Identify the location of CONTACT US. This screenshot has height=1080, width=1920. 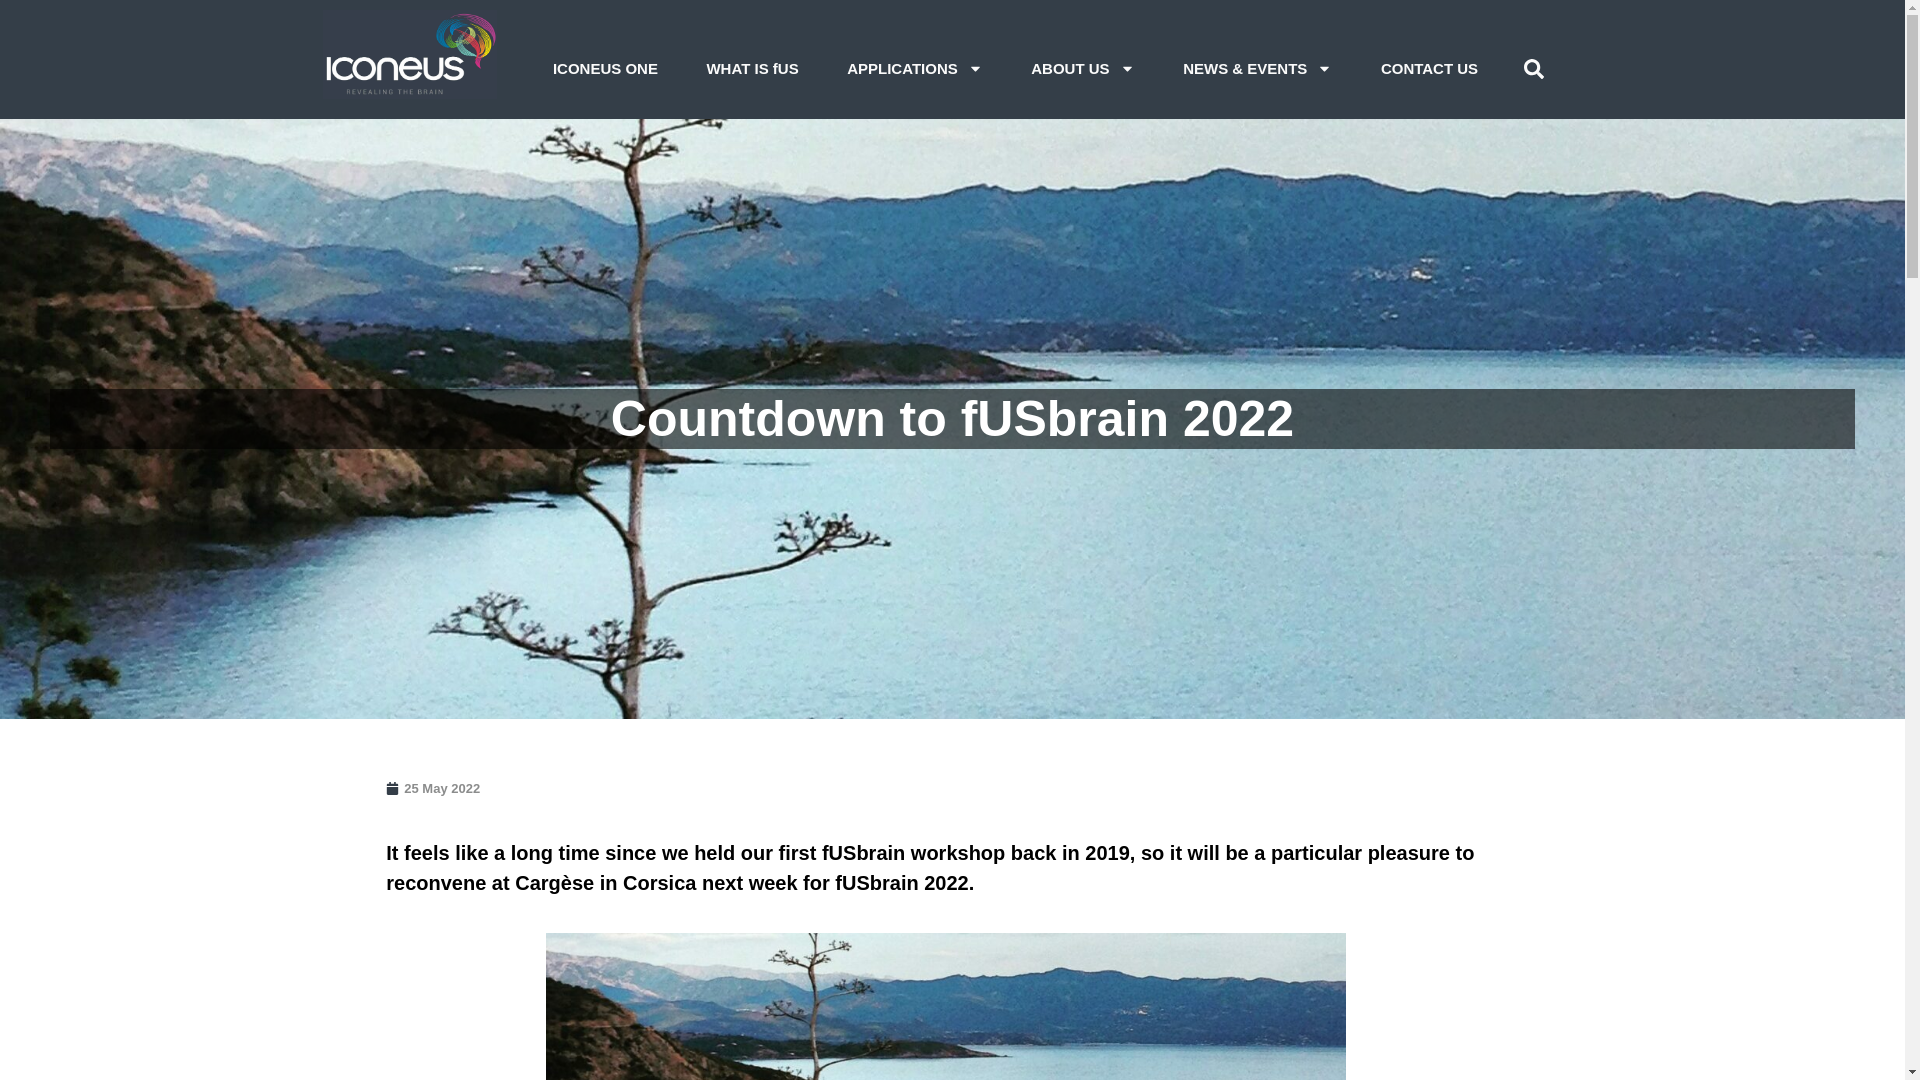
(1430, 68).